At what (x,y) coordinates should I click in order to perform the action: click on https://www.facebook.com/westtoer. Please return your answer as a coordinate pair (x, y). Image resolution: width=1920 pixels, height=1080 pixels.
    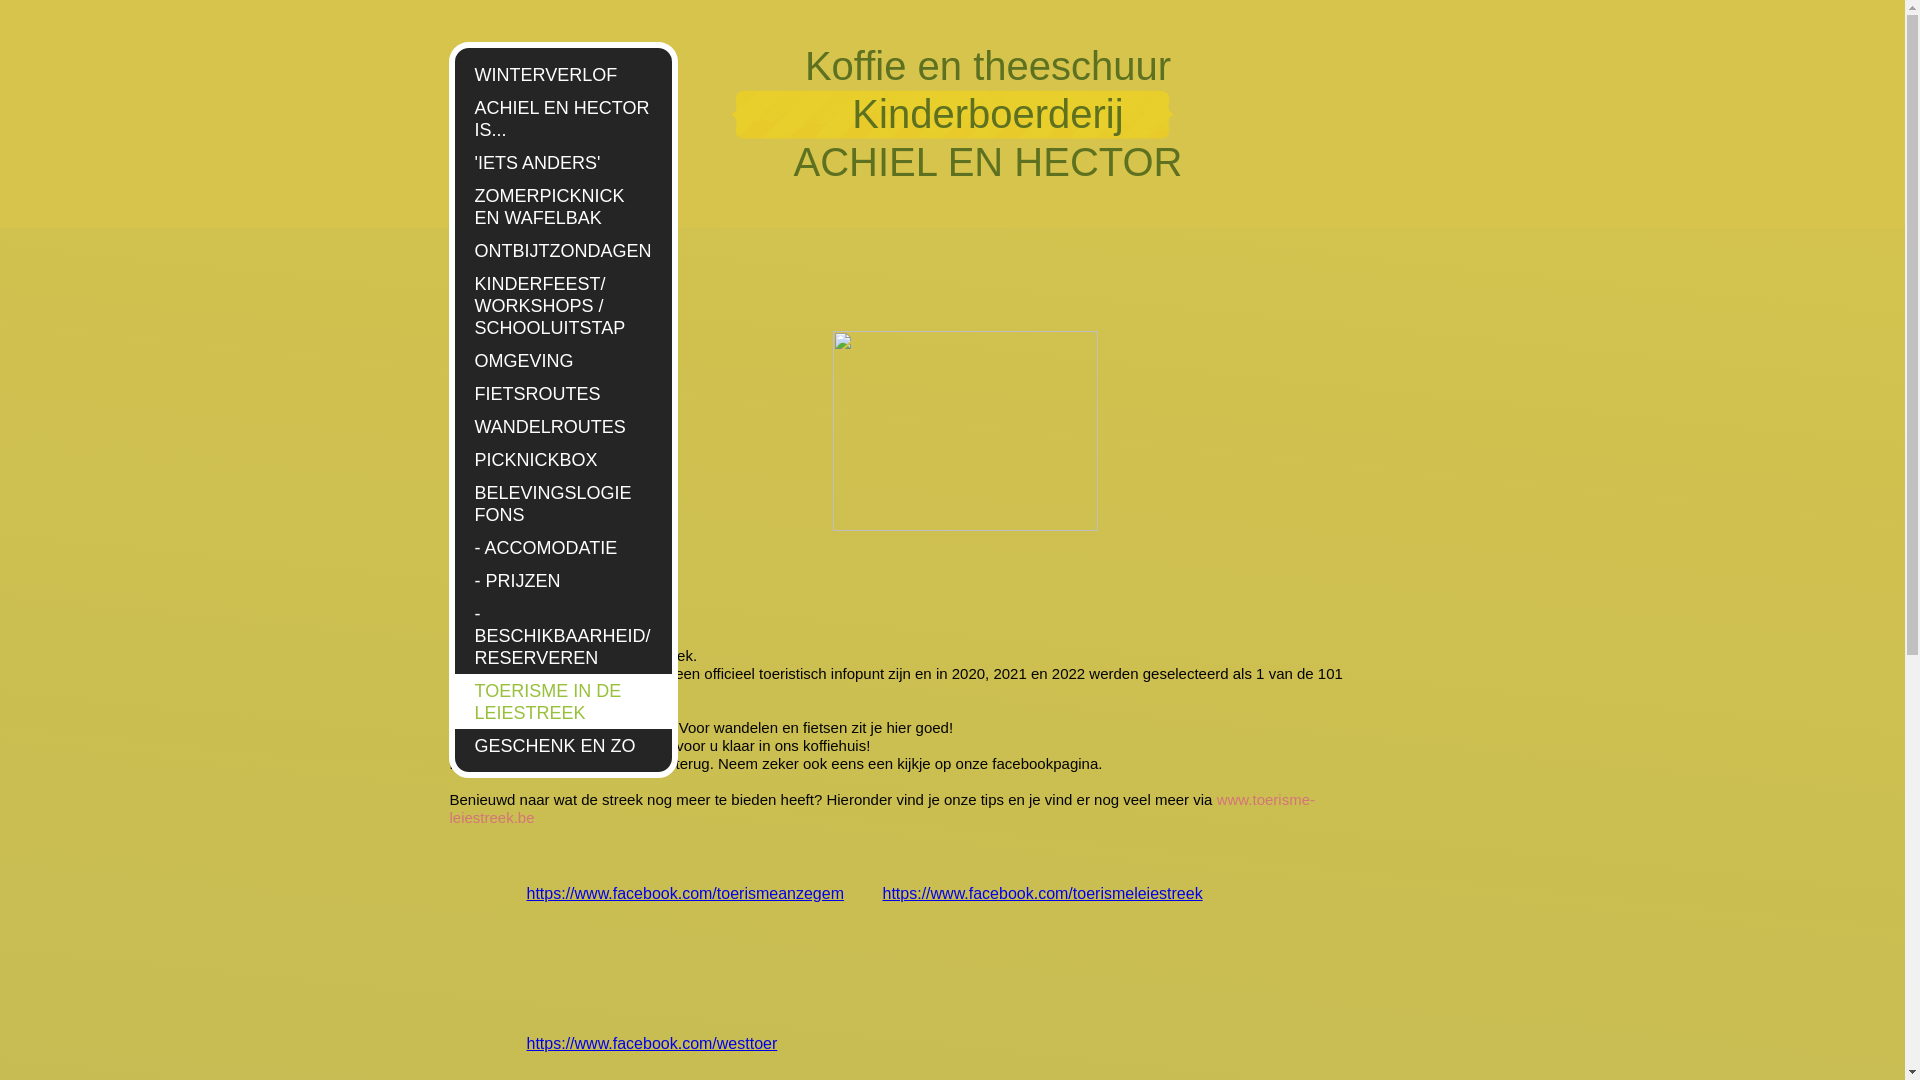
    Looking at the image, I should click on (652, 1044).